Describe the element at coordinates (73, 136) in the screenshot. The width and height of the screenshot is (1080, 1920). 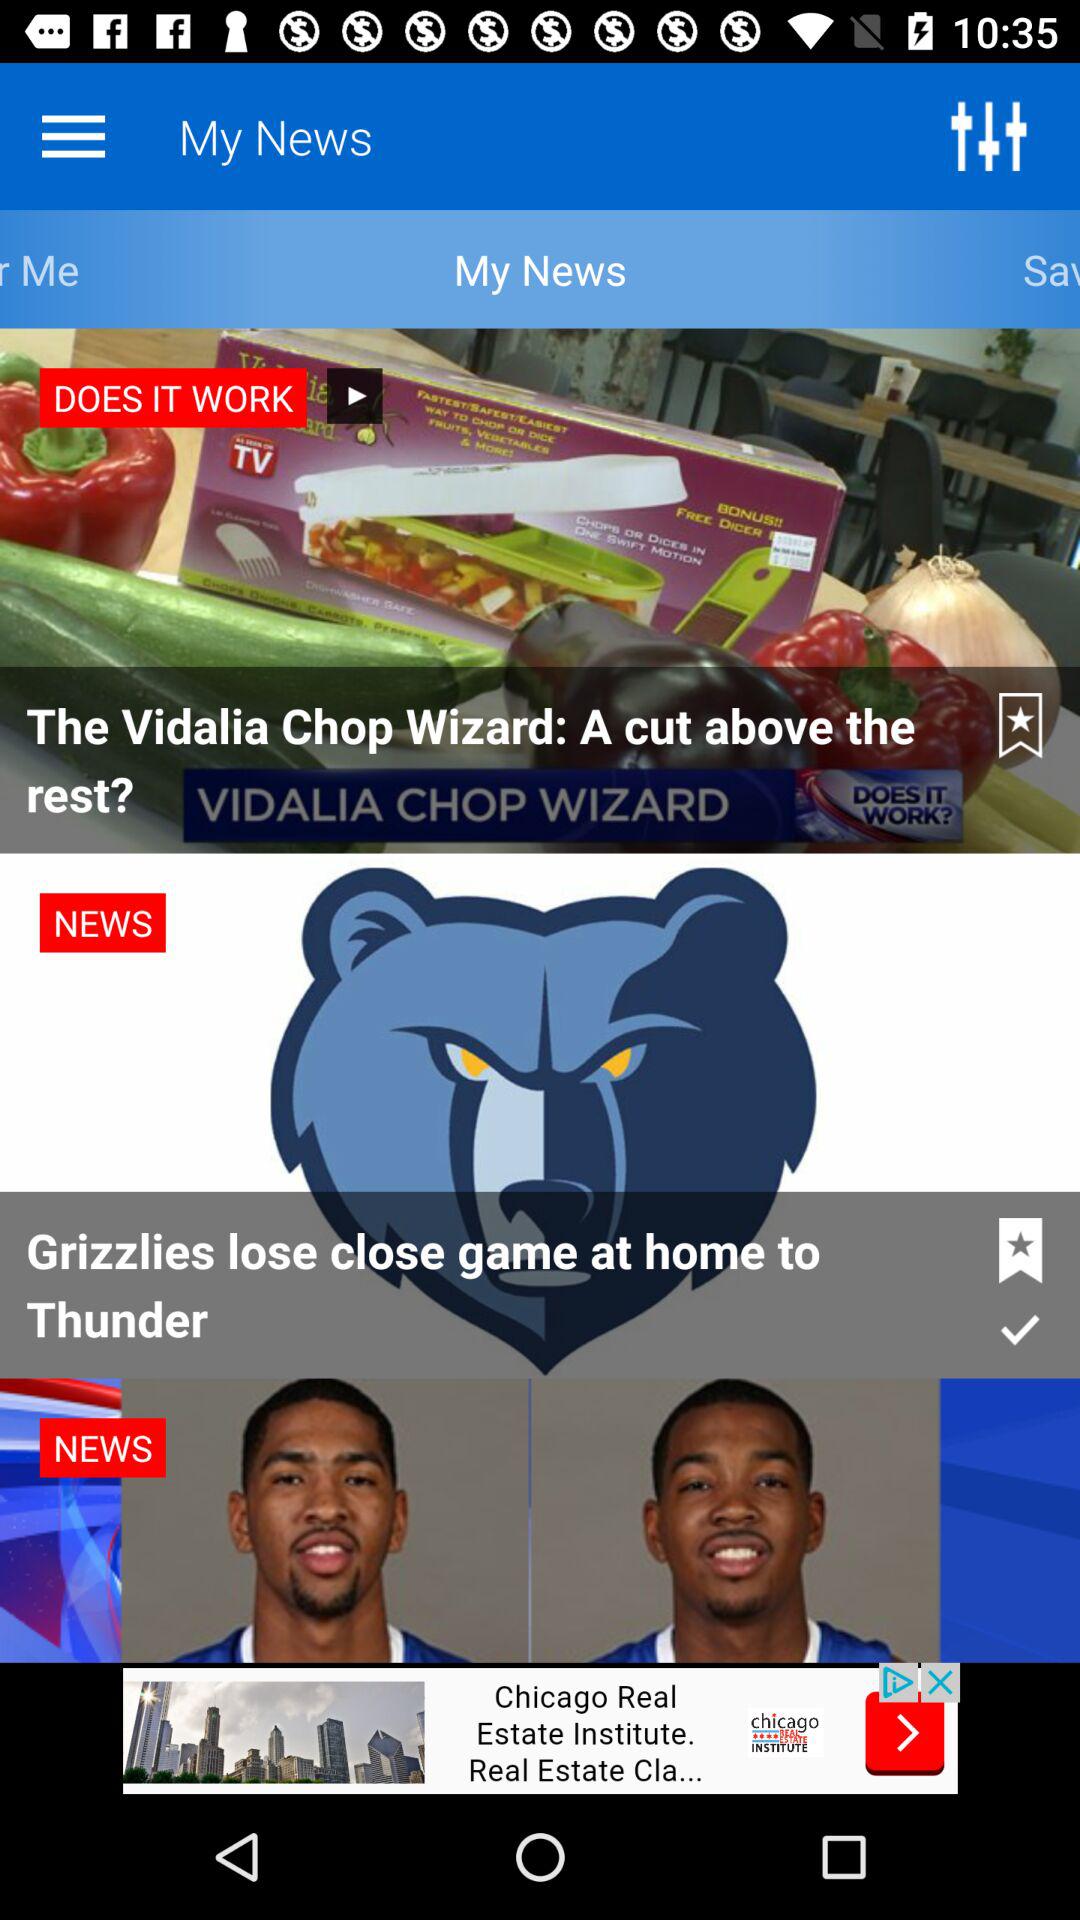
I see `open menu` at that location.